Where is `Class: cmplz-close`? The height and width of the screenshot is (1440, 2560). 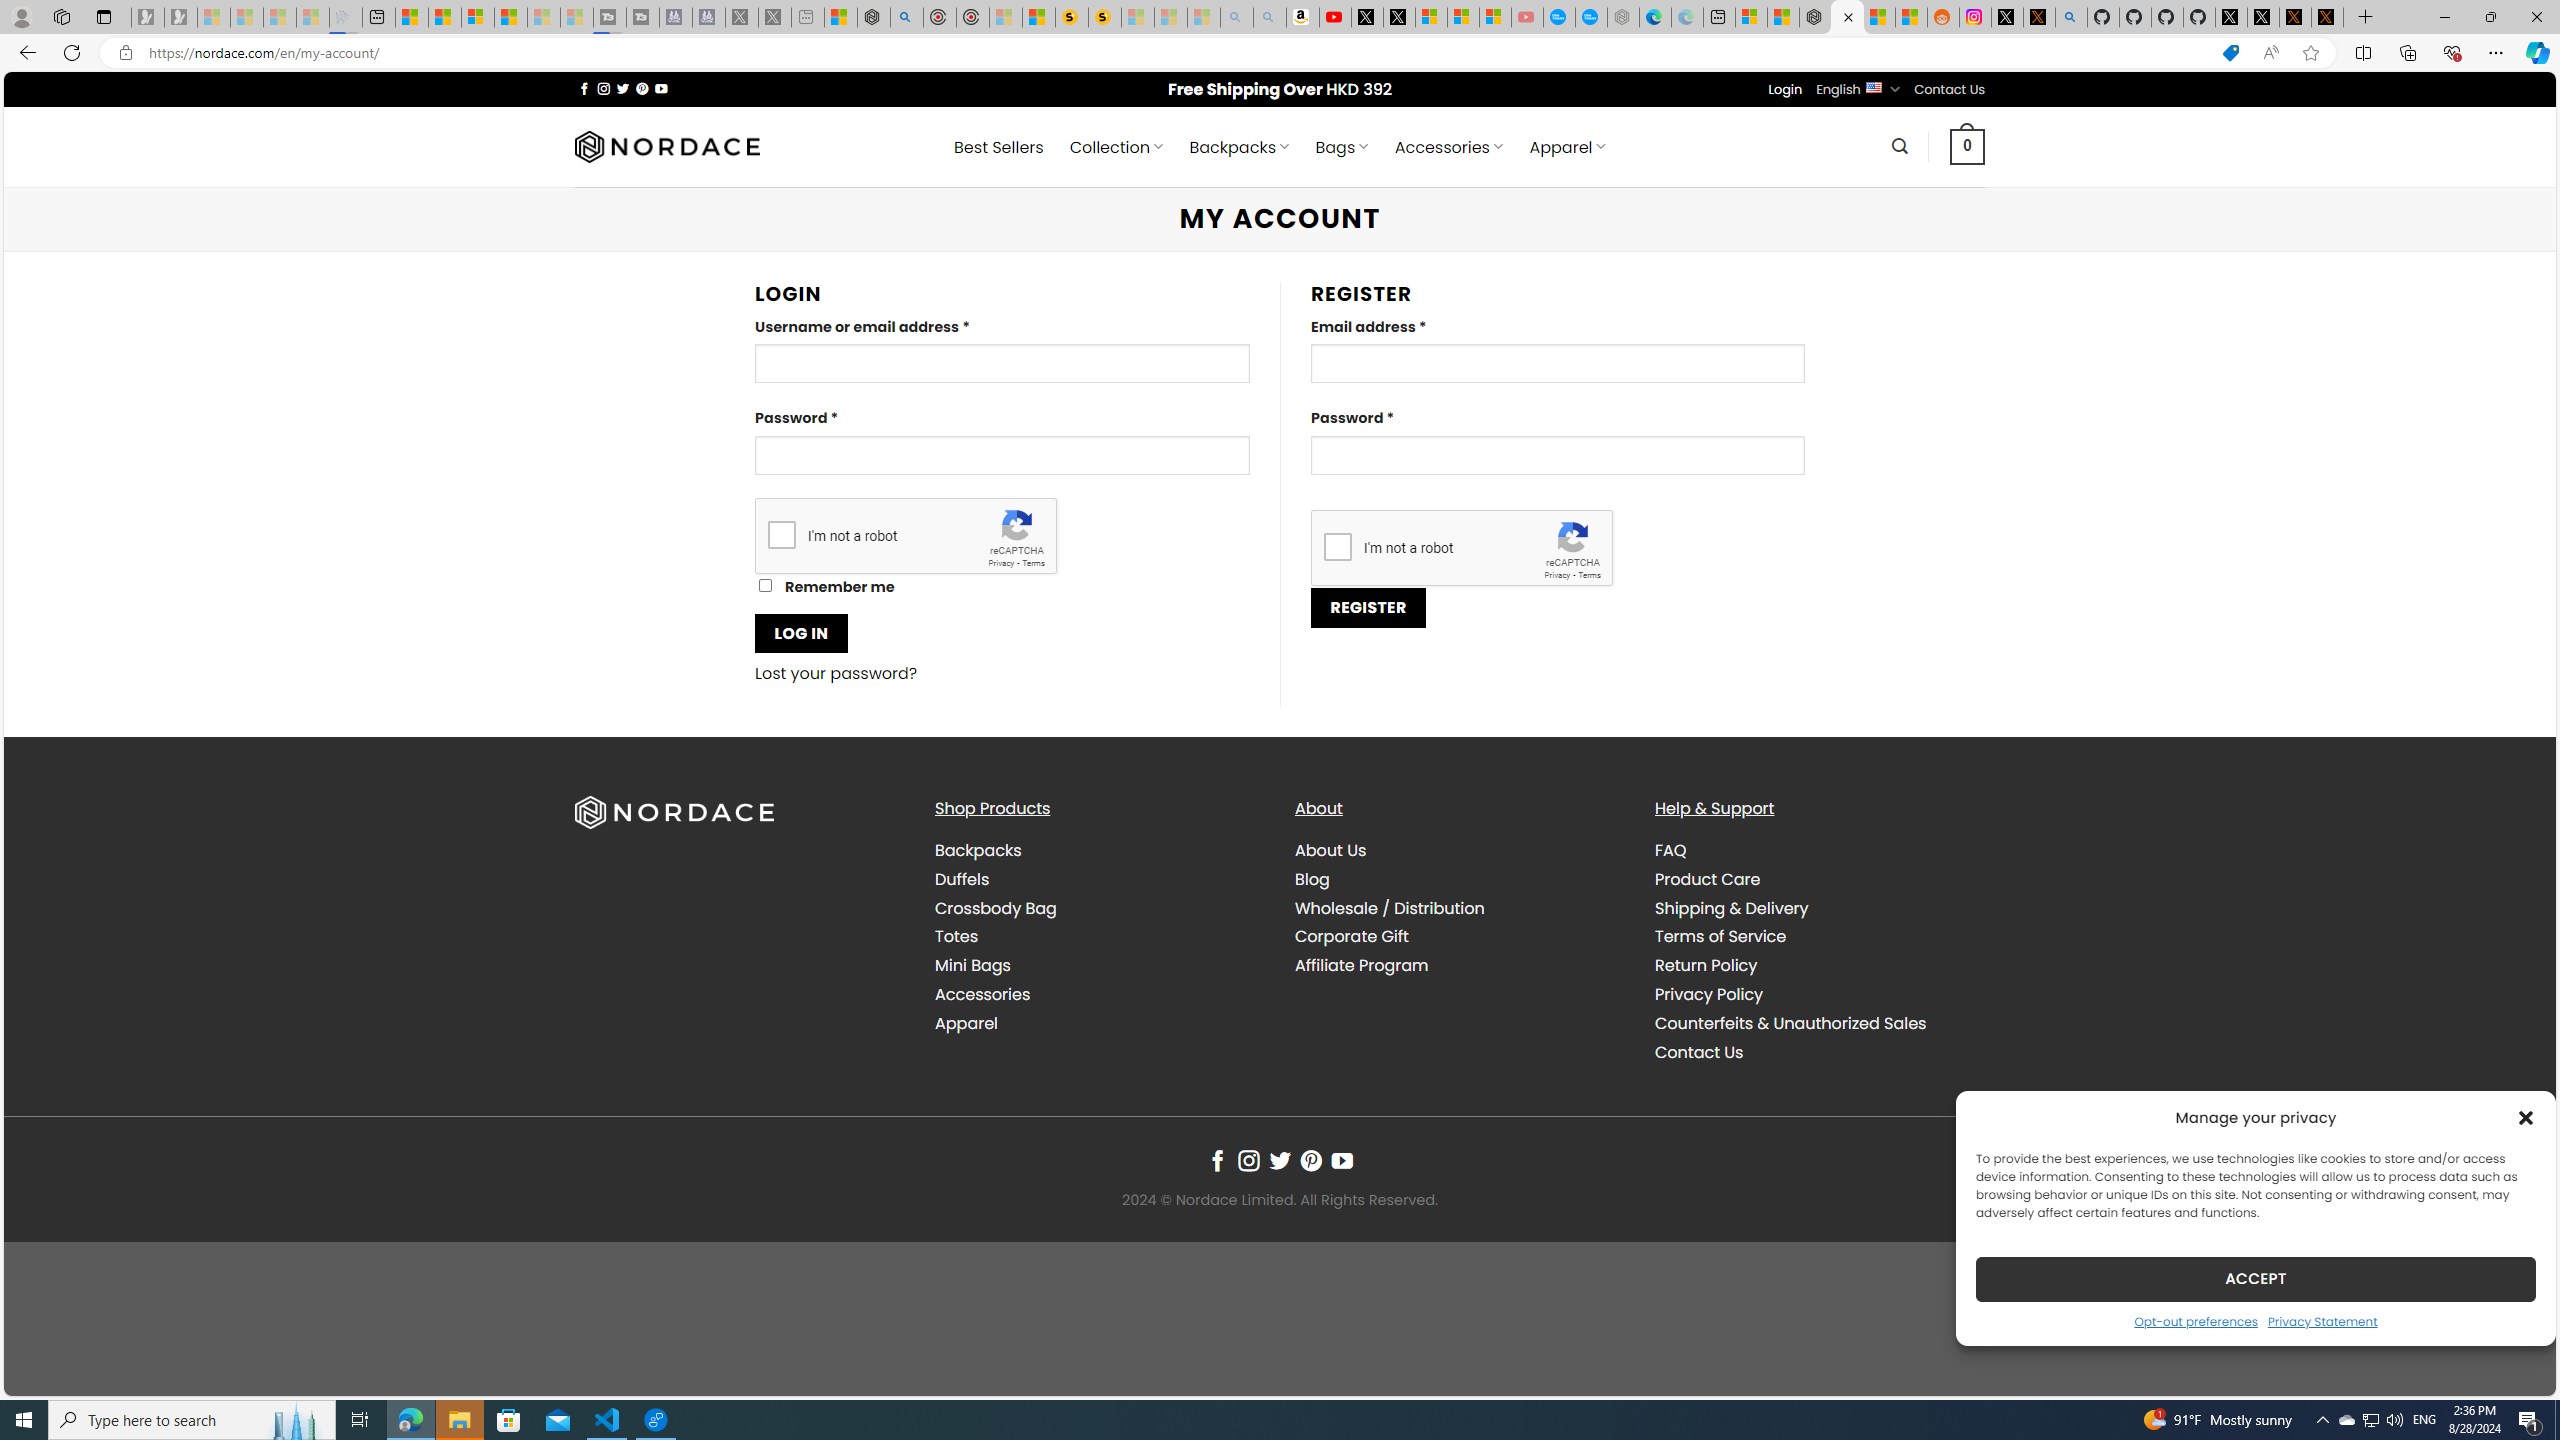 Class: cmplz-close is located at coordinates (2526, 1117).